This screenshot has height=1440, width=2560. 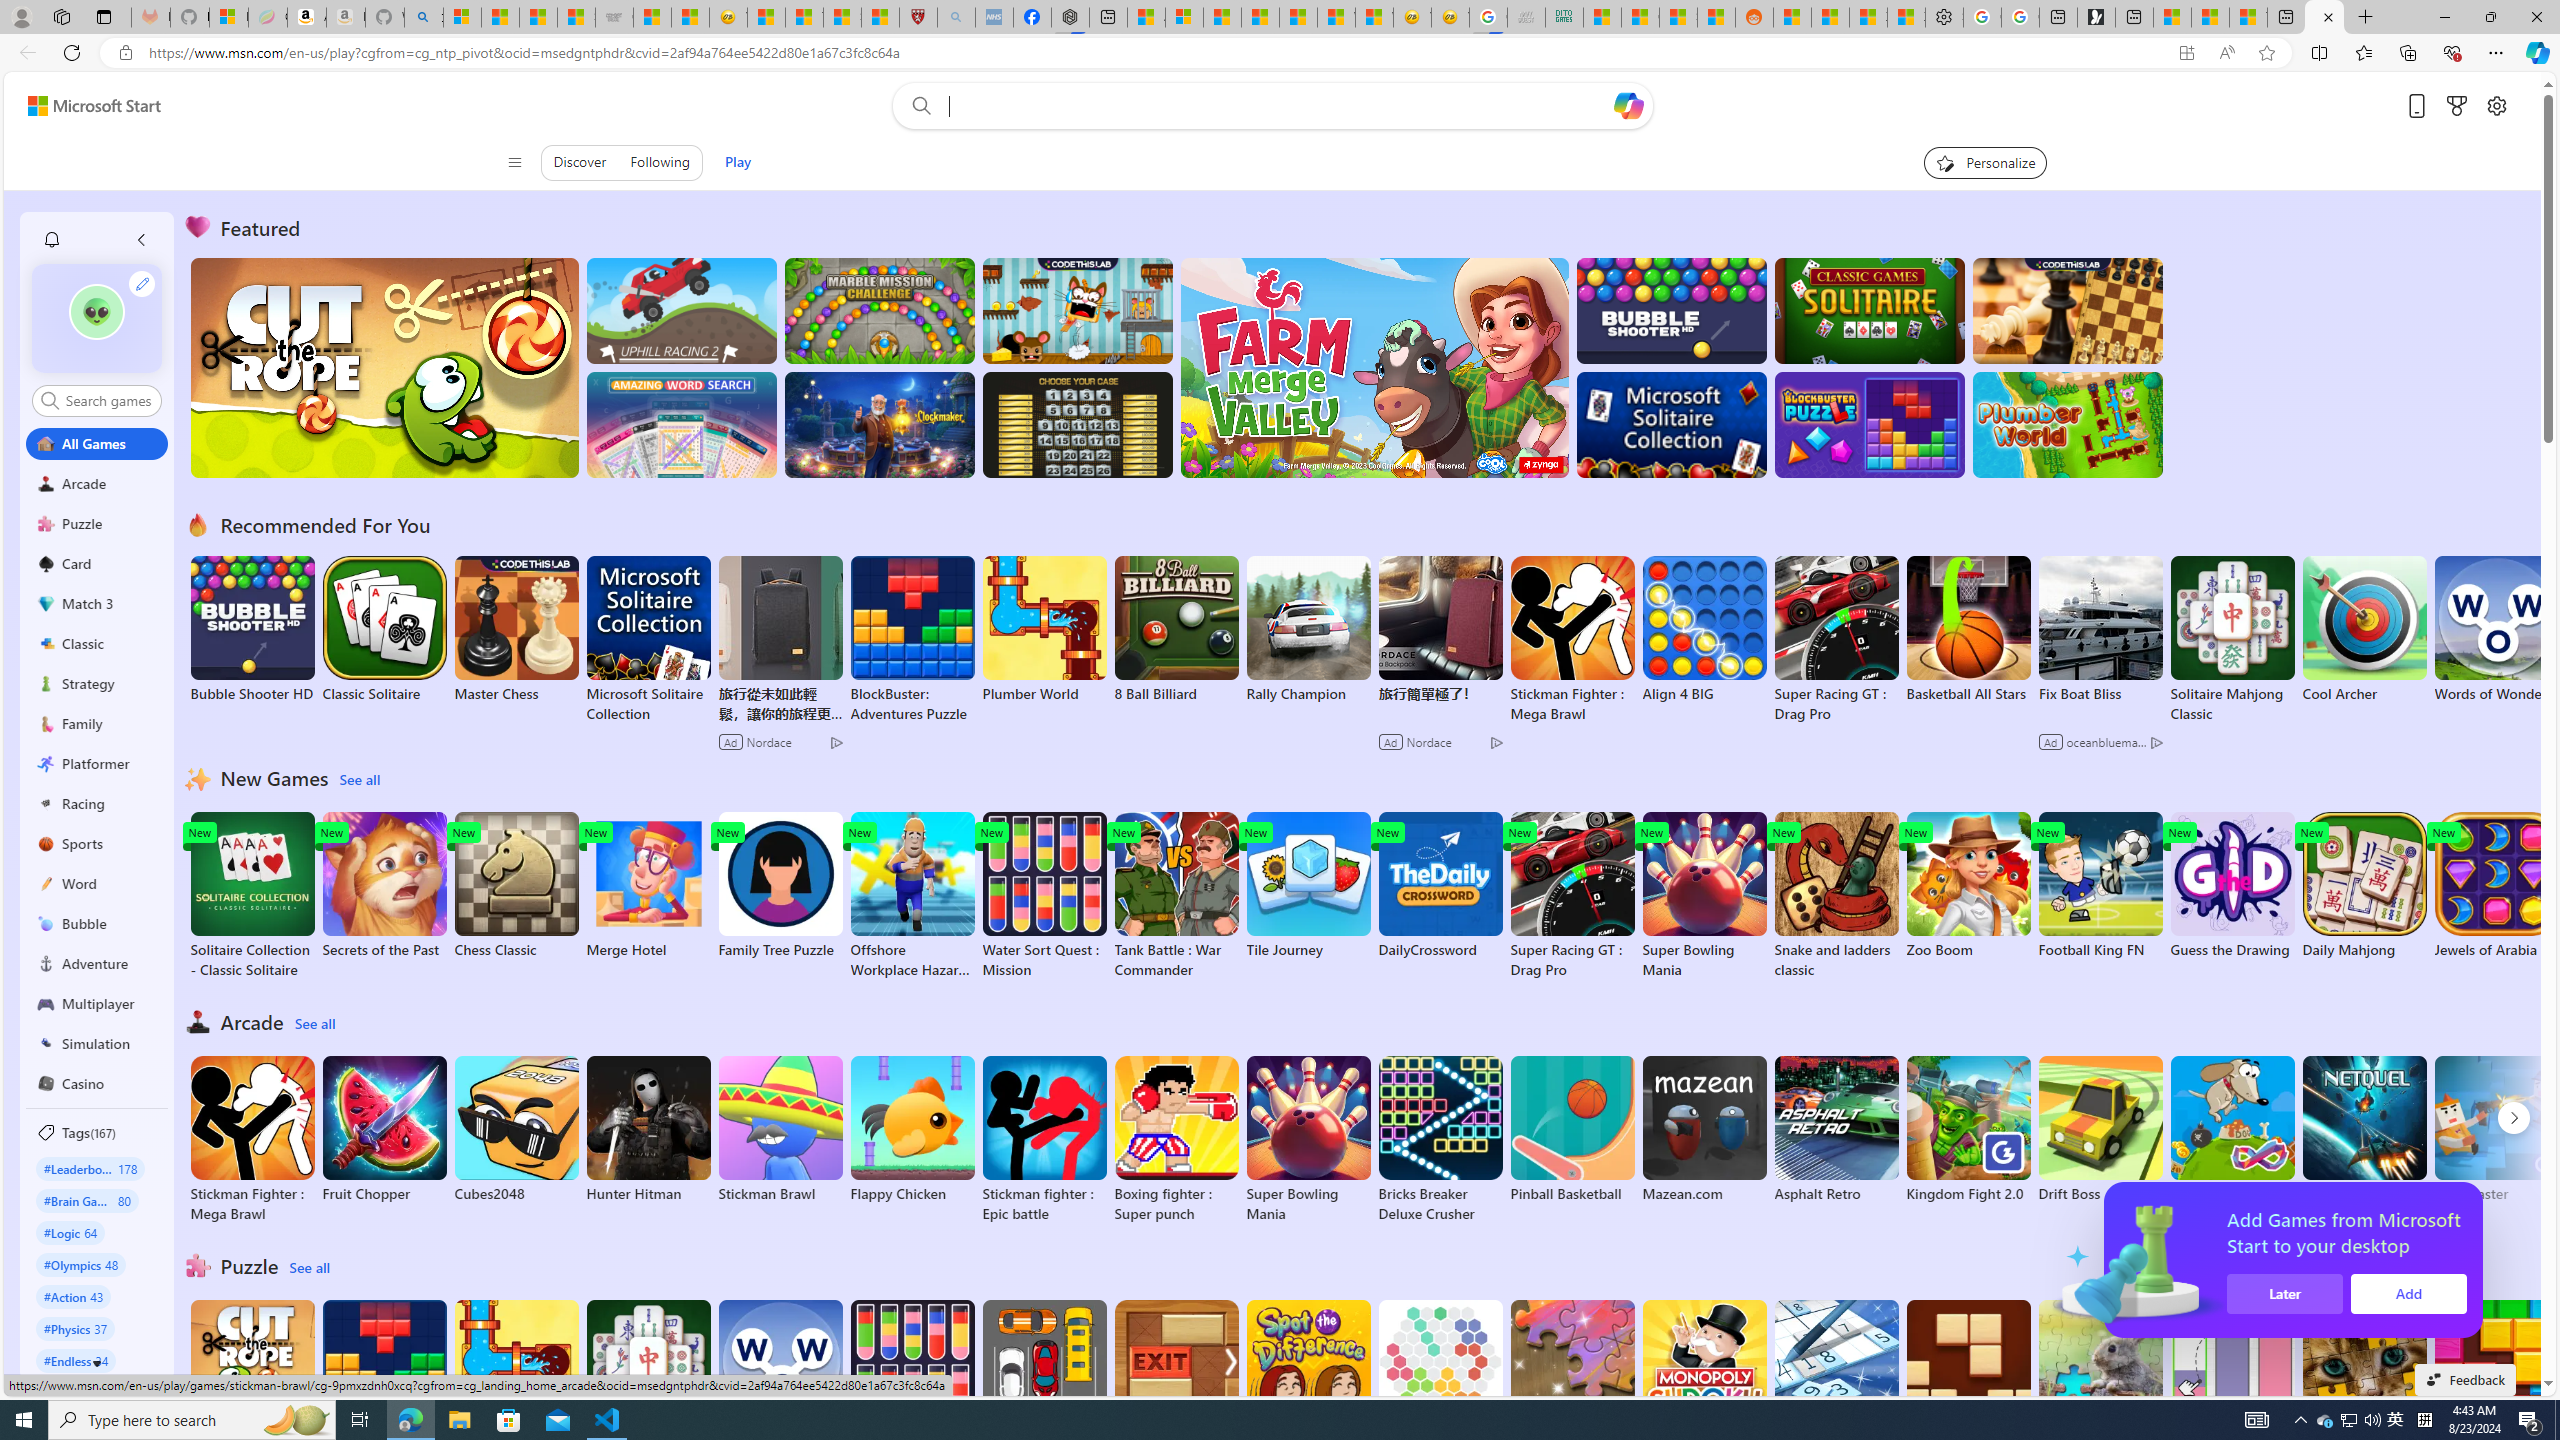 I want to click on Daily Mahjong, so click(x=2364, y=886).